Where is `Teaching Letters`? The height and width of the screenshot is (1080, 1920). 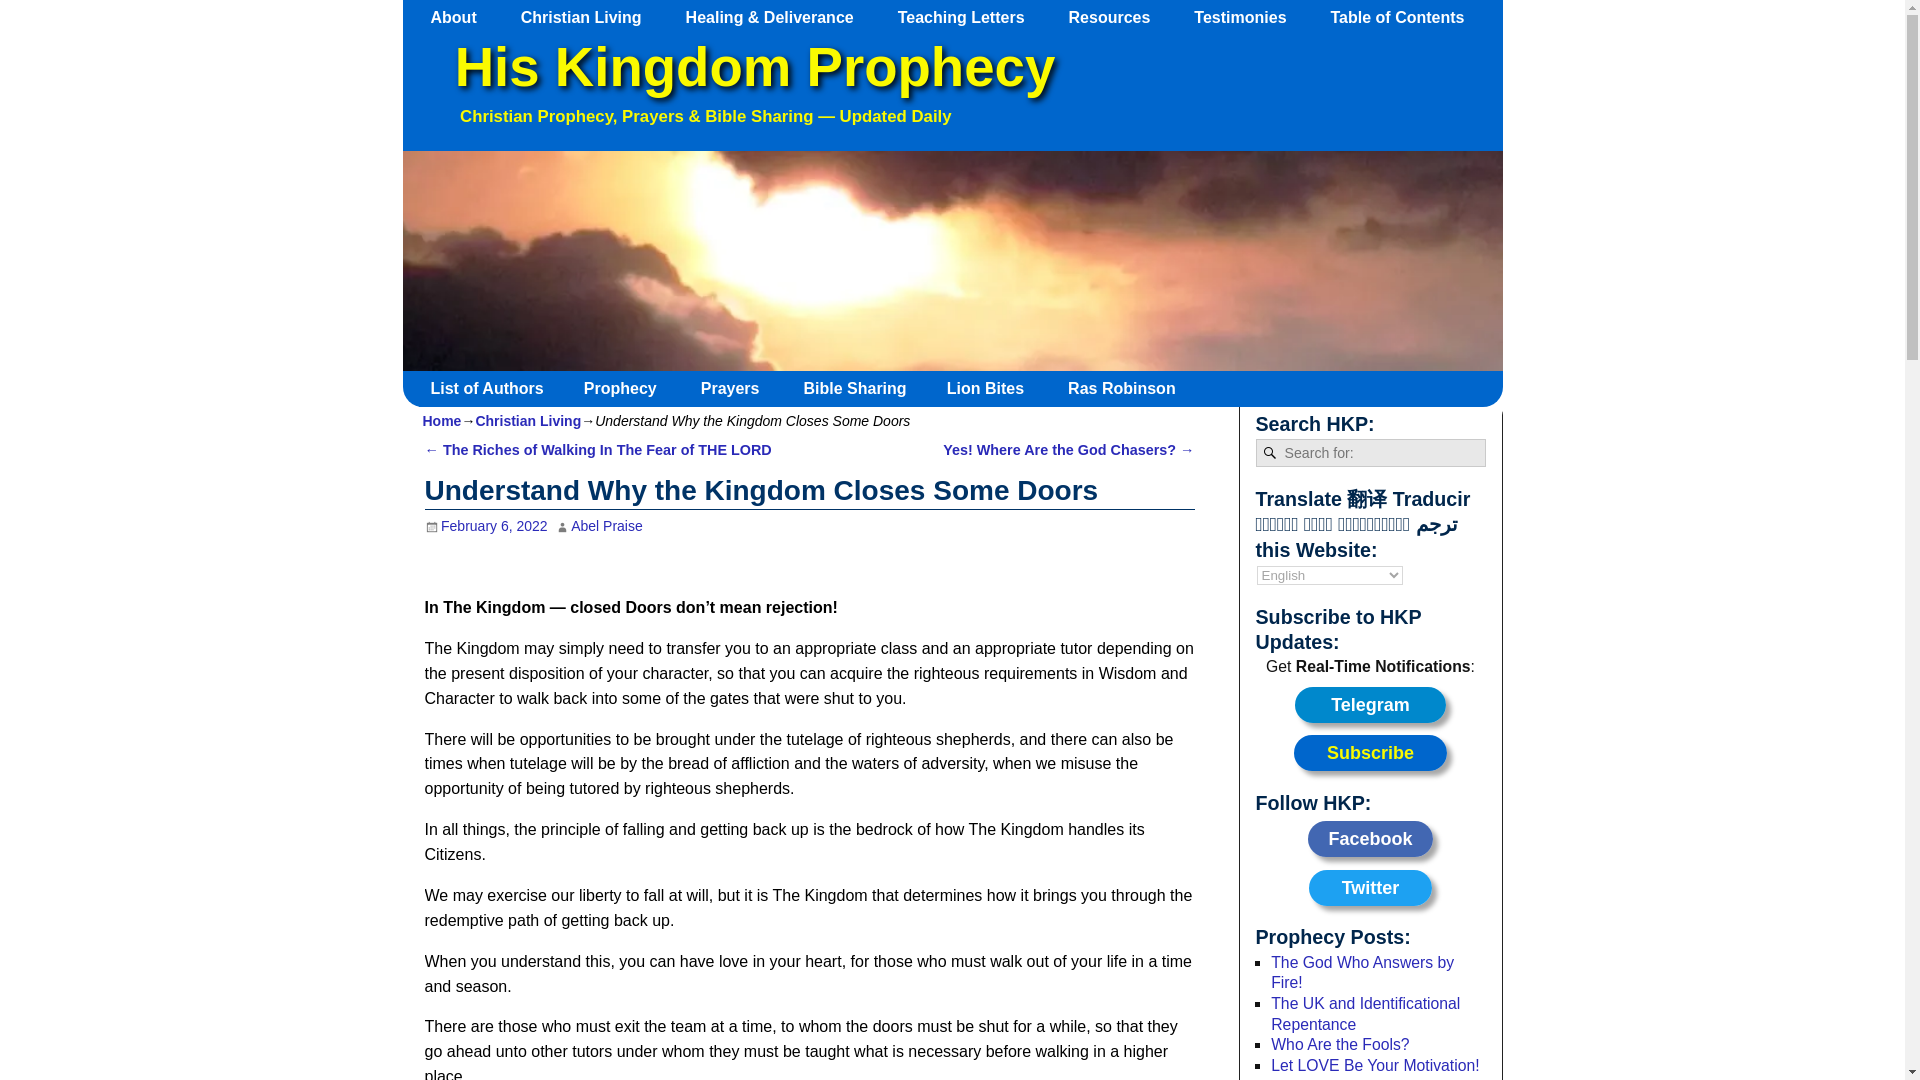 Teaching Letters is located at coordinates (971, 17).